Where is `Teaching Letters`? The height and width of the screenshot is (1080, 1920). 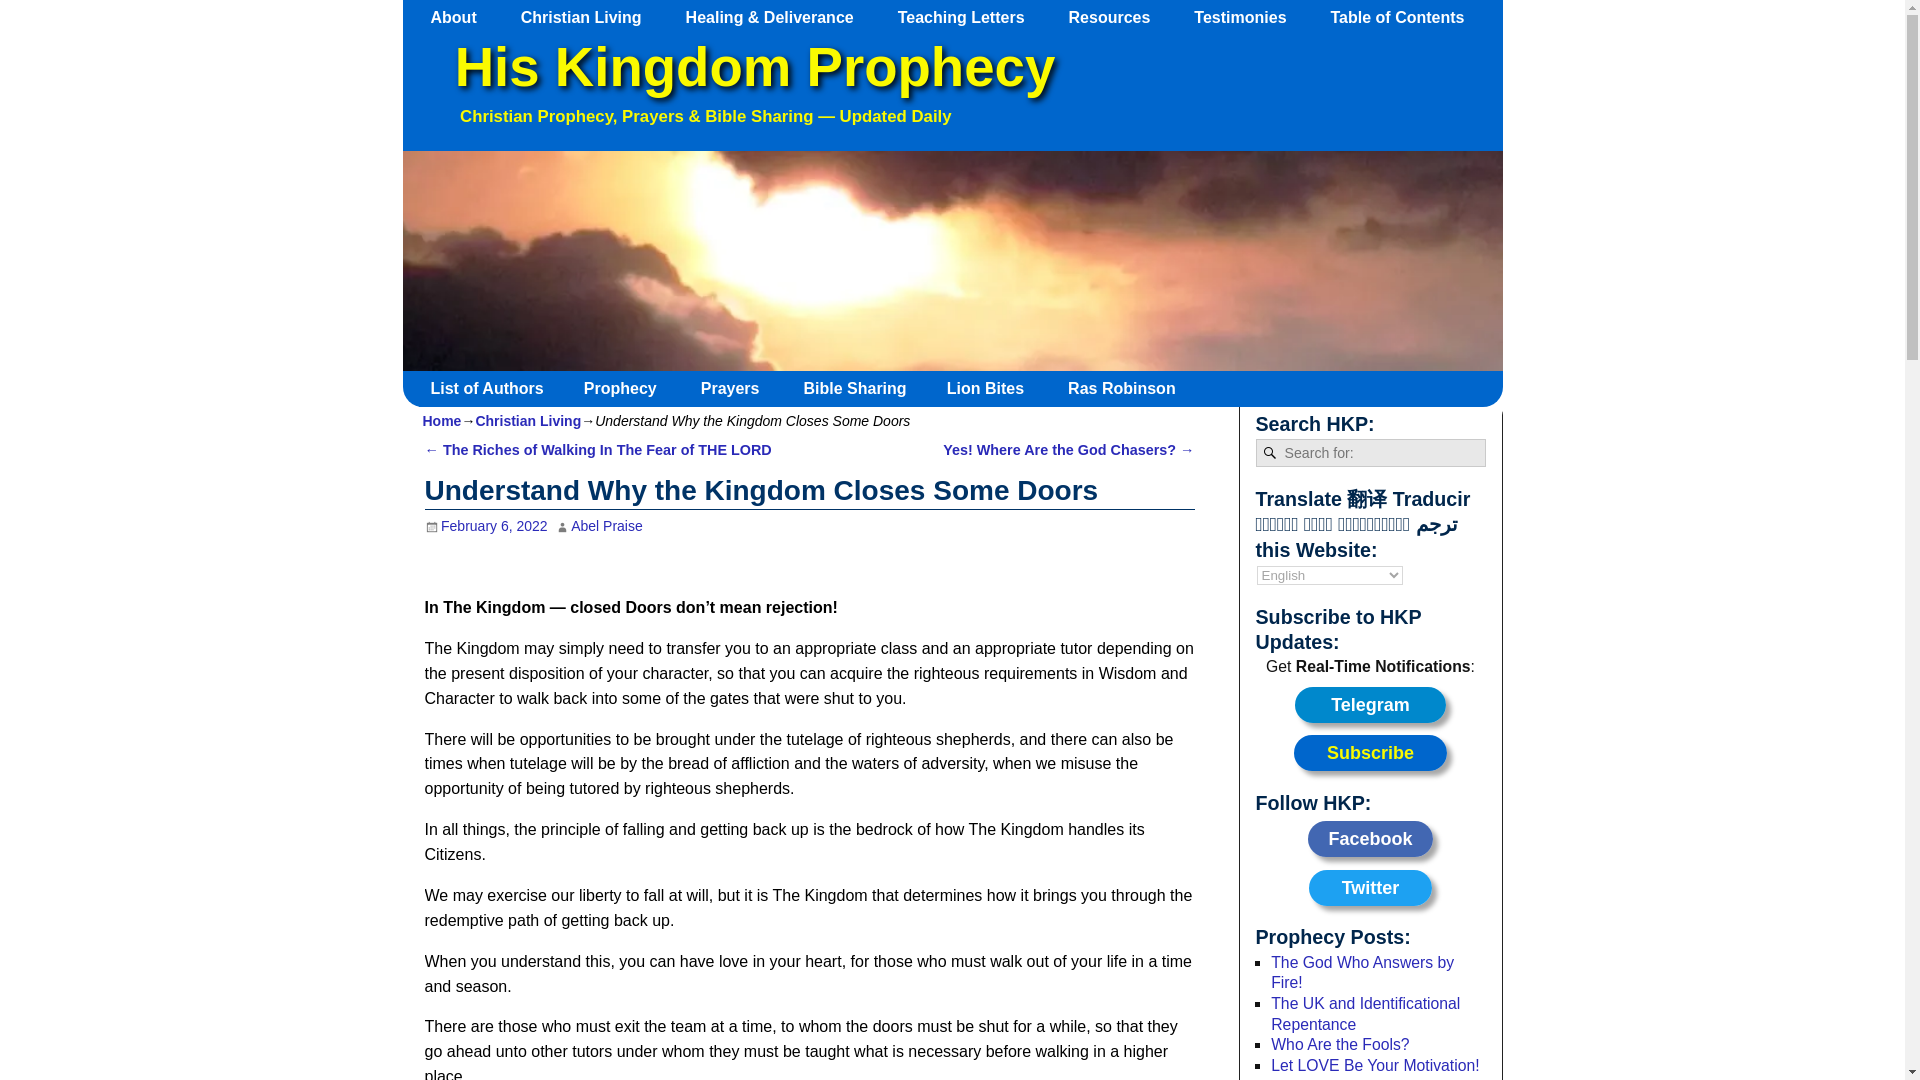 Teaching Letters is located at coordinates (971, 17).